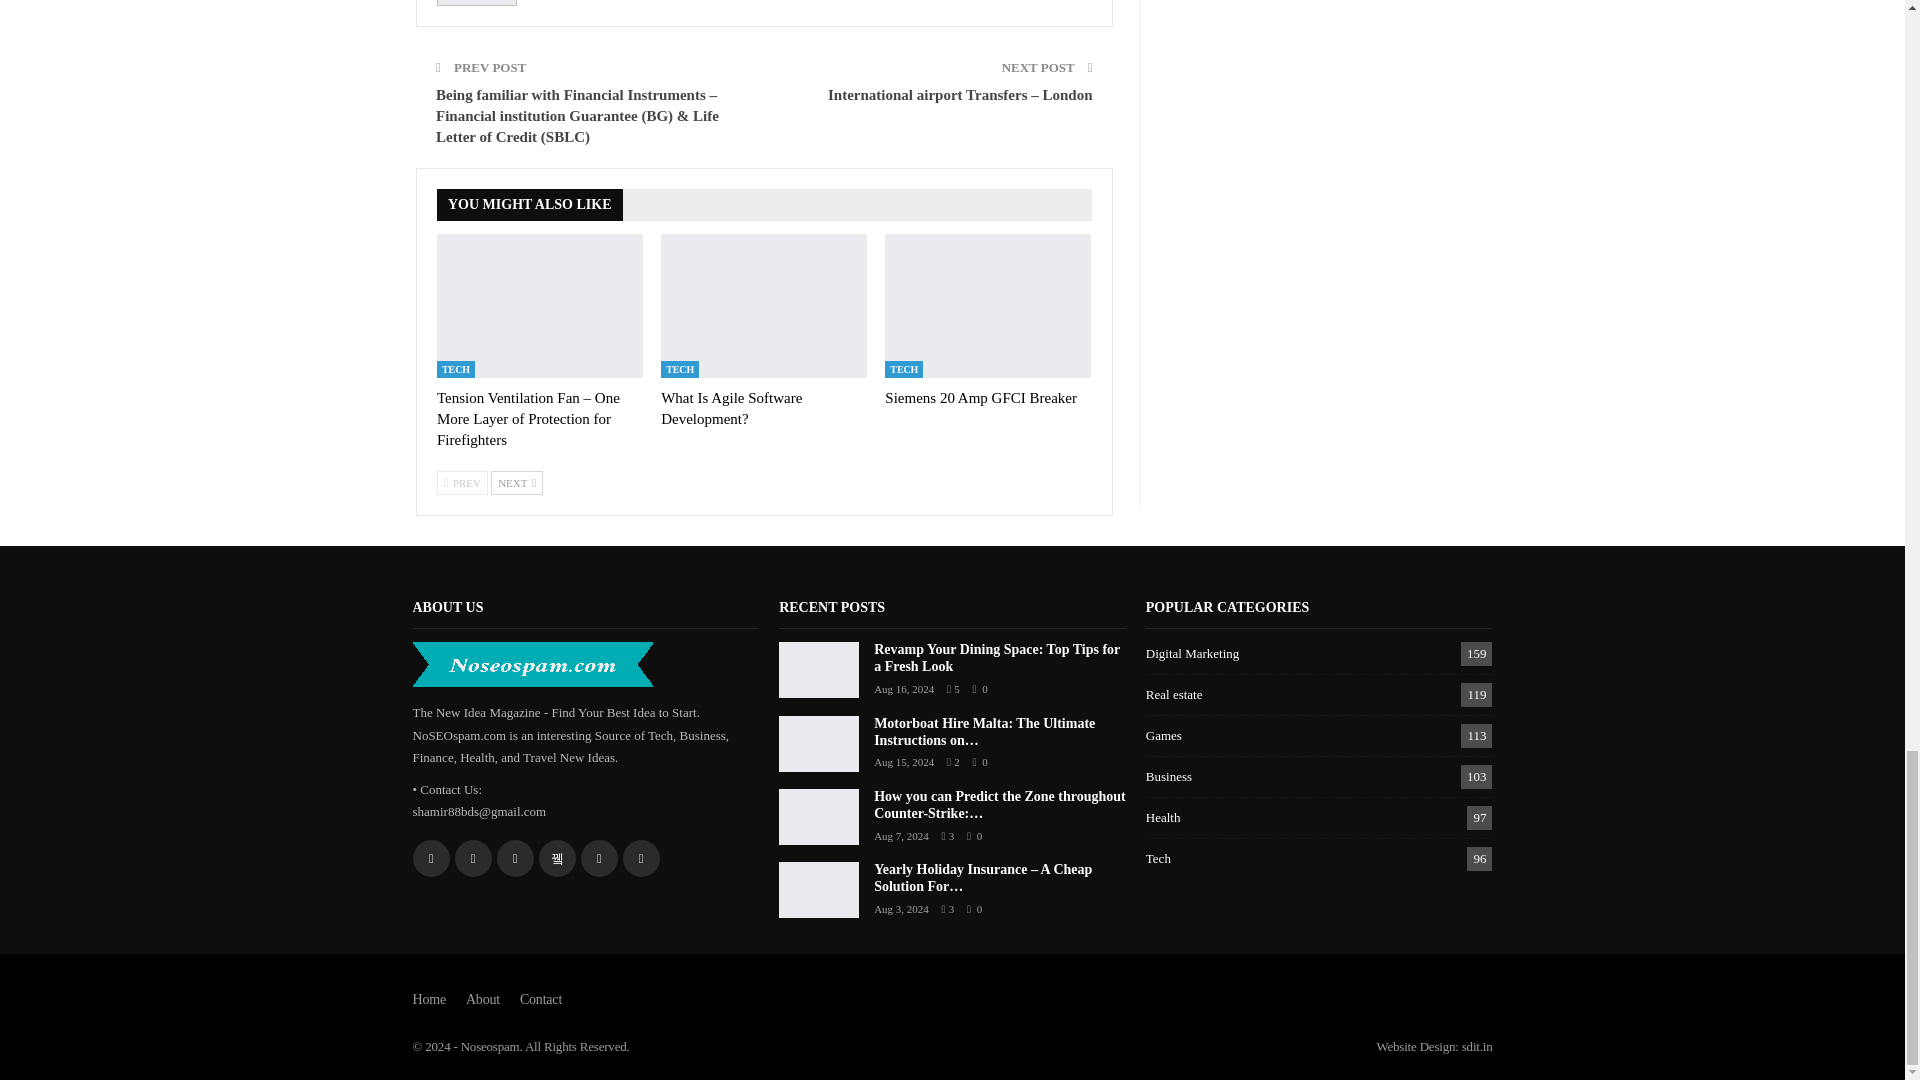  Describe the element at coordinates (731, 408) in the screenshot. I see `What Is Agile Software Development?` at that location.